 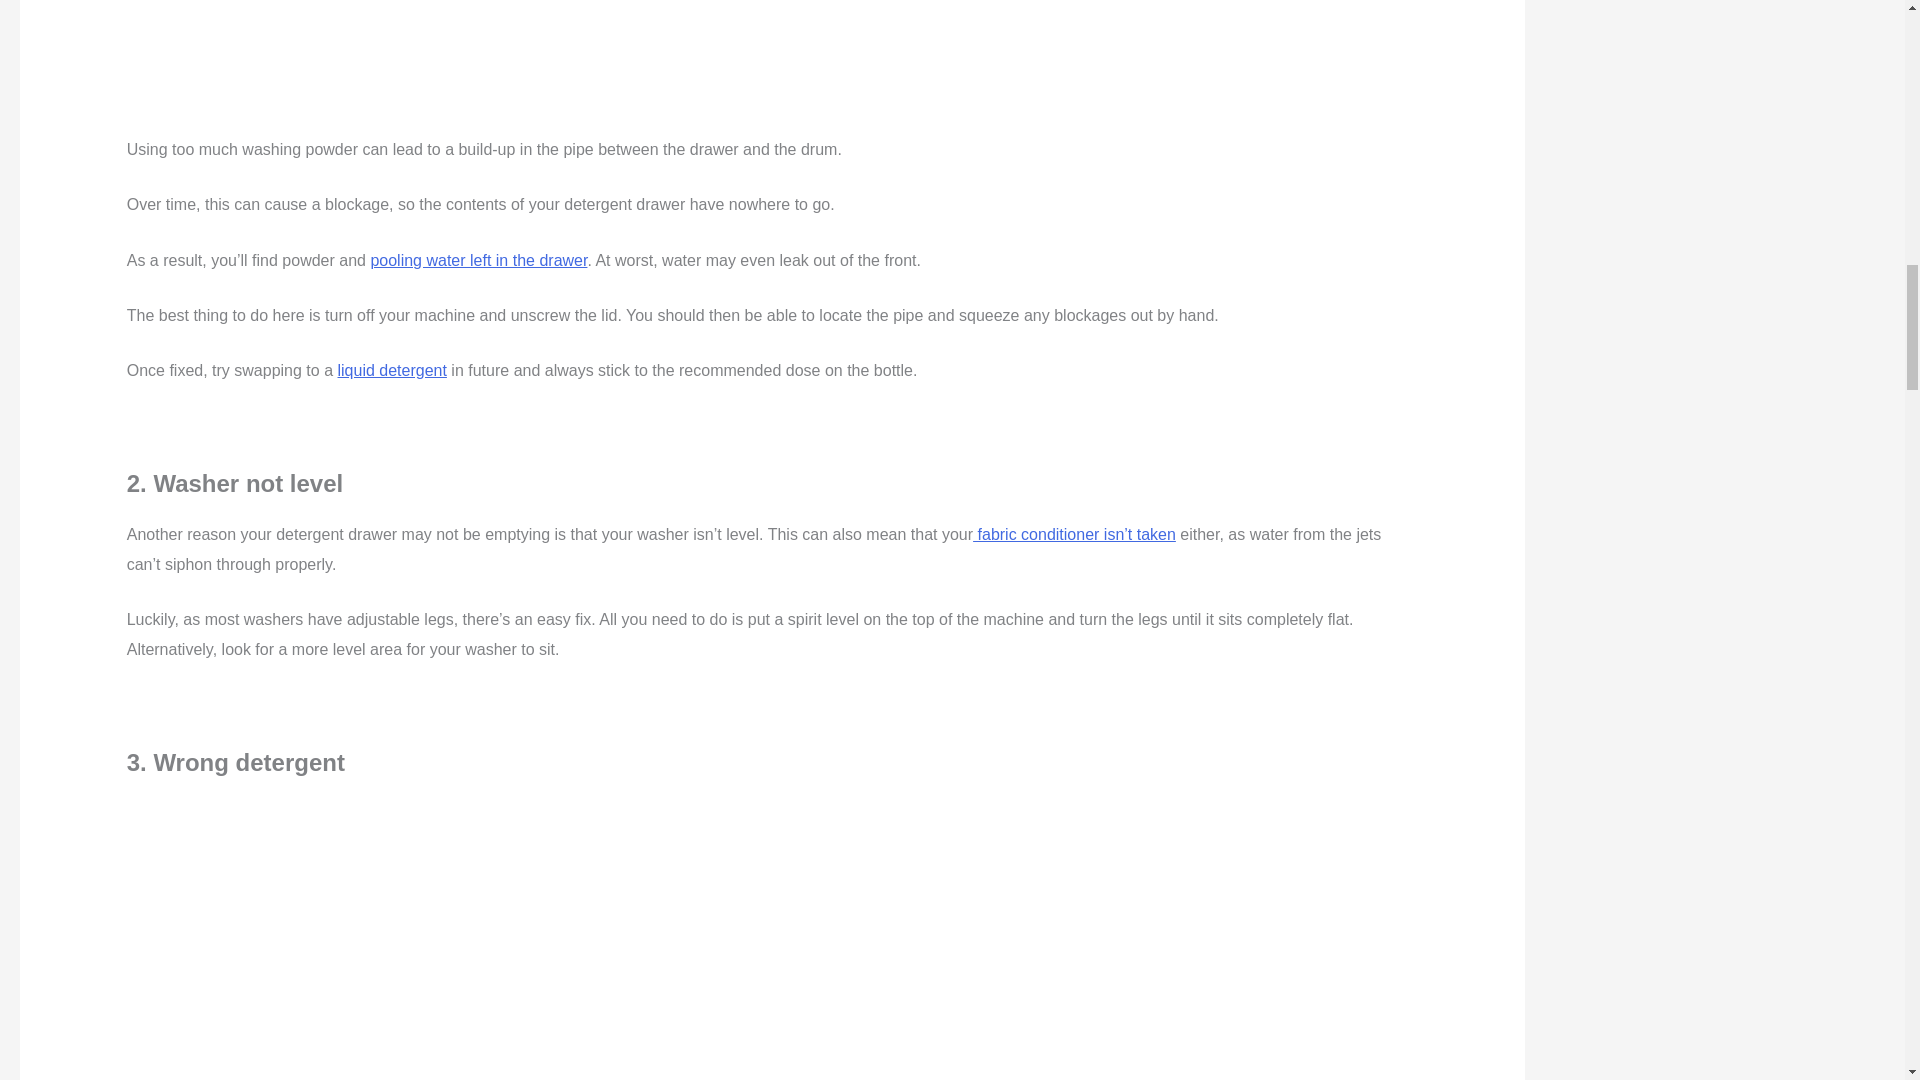 I want to click on pooling water left in the drawer, so click(x=478, y=260).